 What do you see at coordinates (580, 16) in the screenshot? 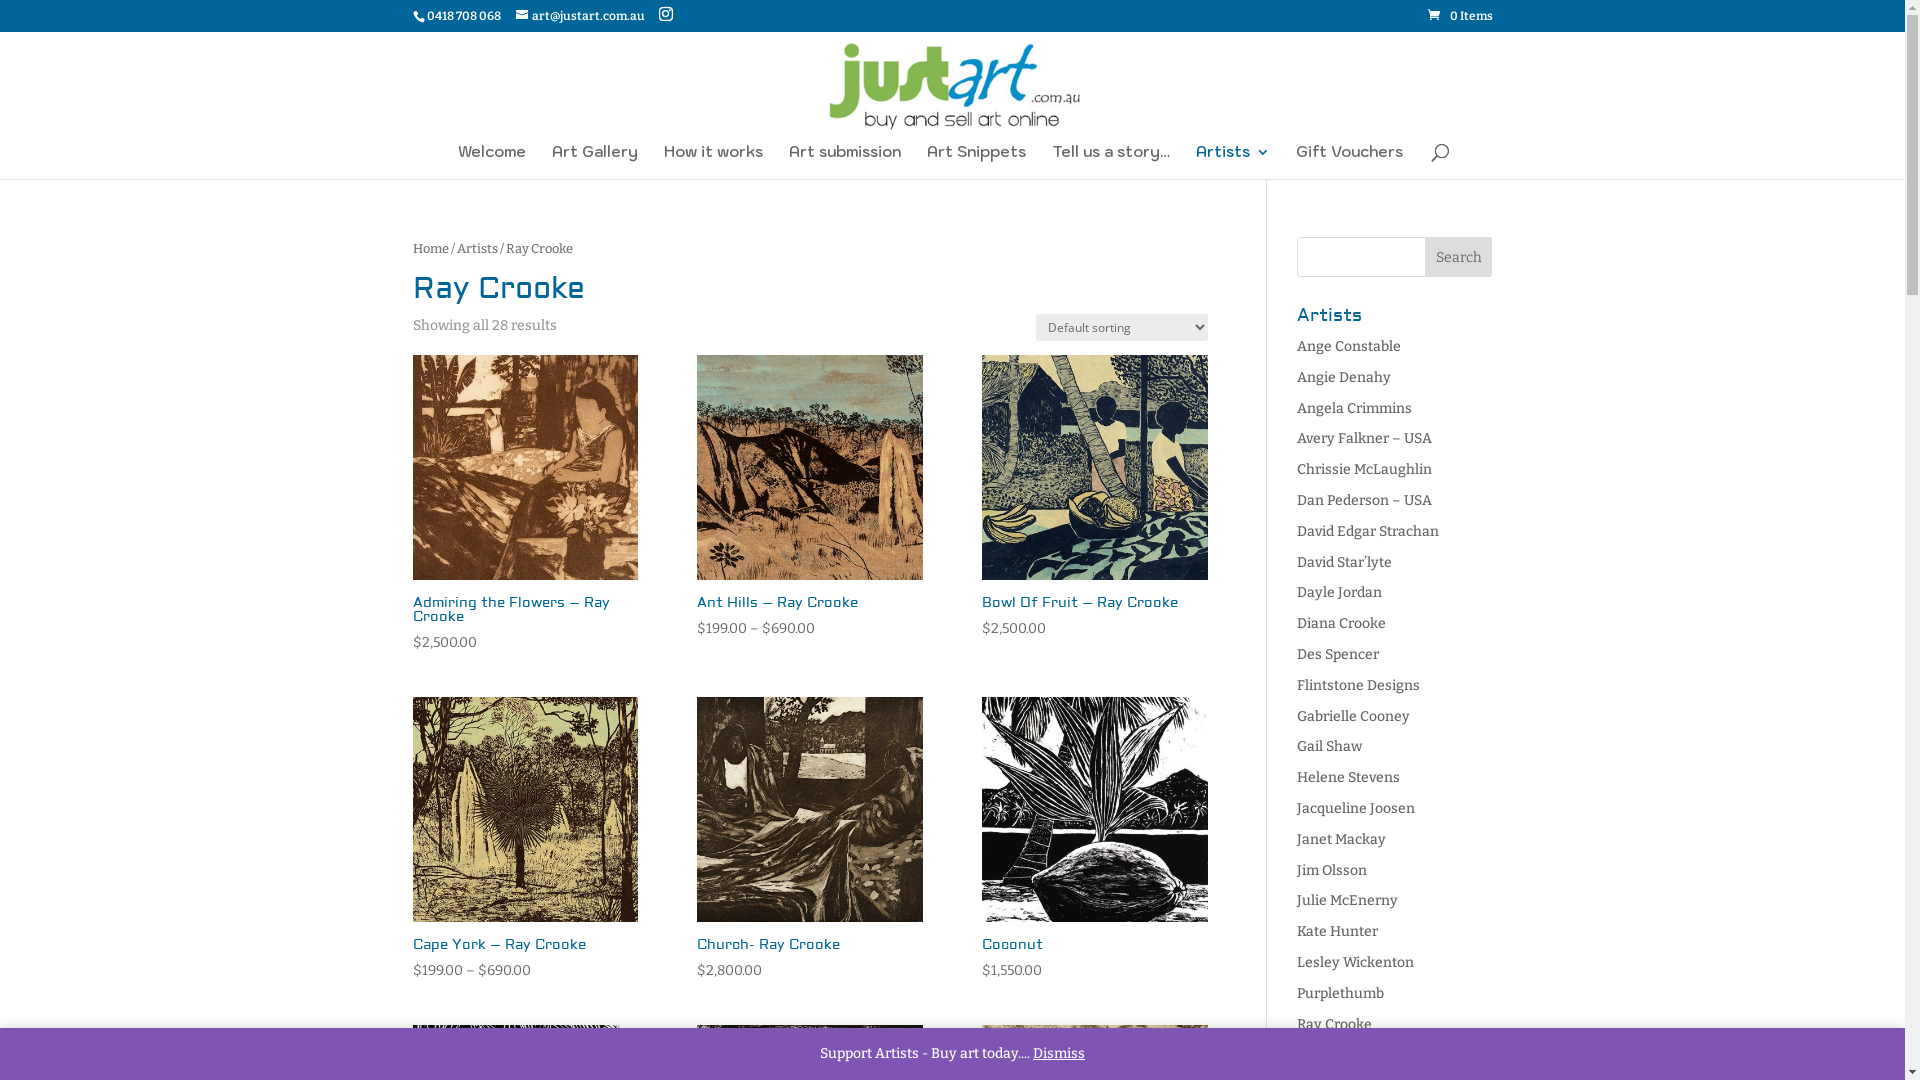
I see `art@justart.com.au` at bounding box center [580, 16].